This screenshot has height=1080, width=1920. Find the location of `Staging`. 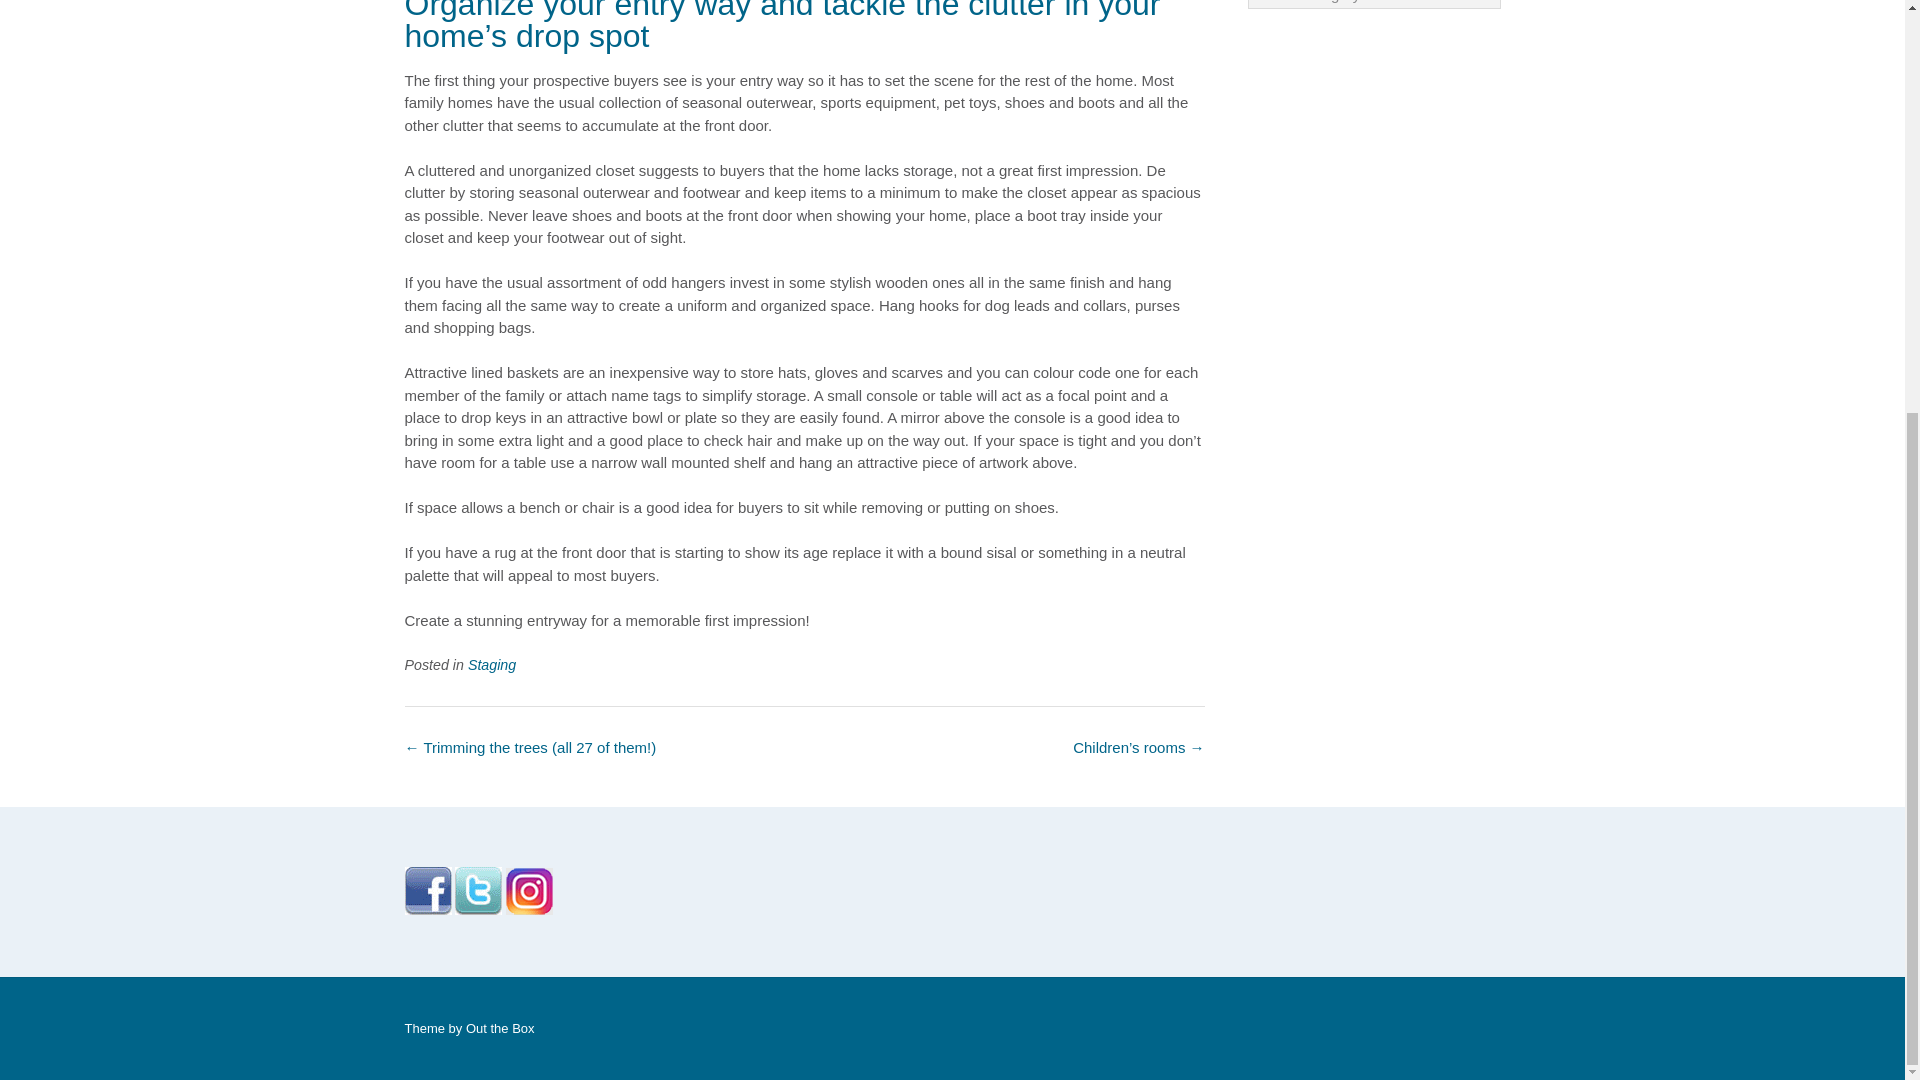

Staging is located at coordinates (492, 664).